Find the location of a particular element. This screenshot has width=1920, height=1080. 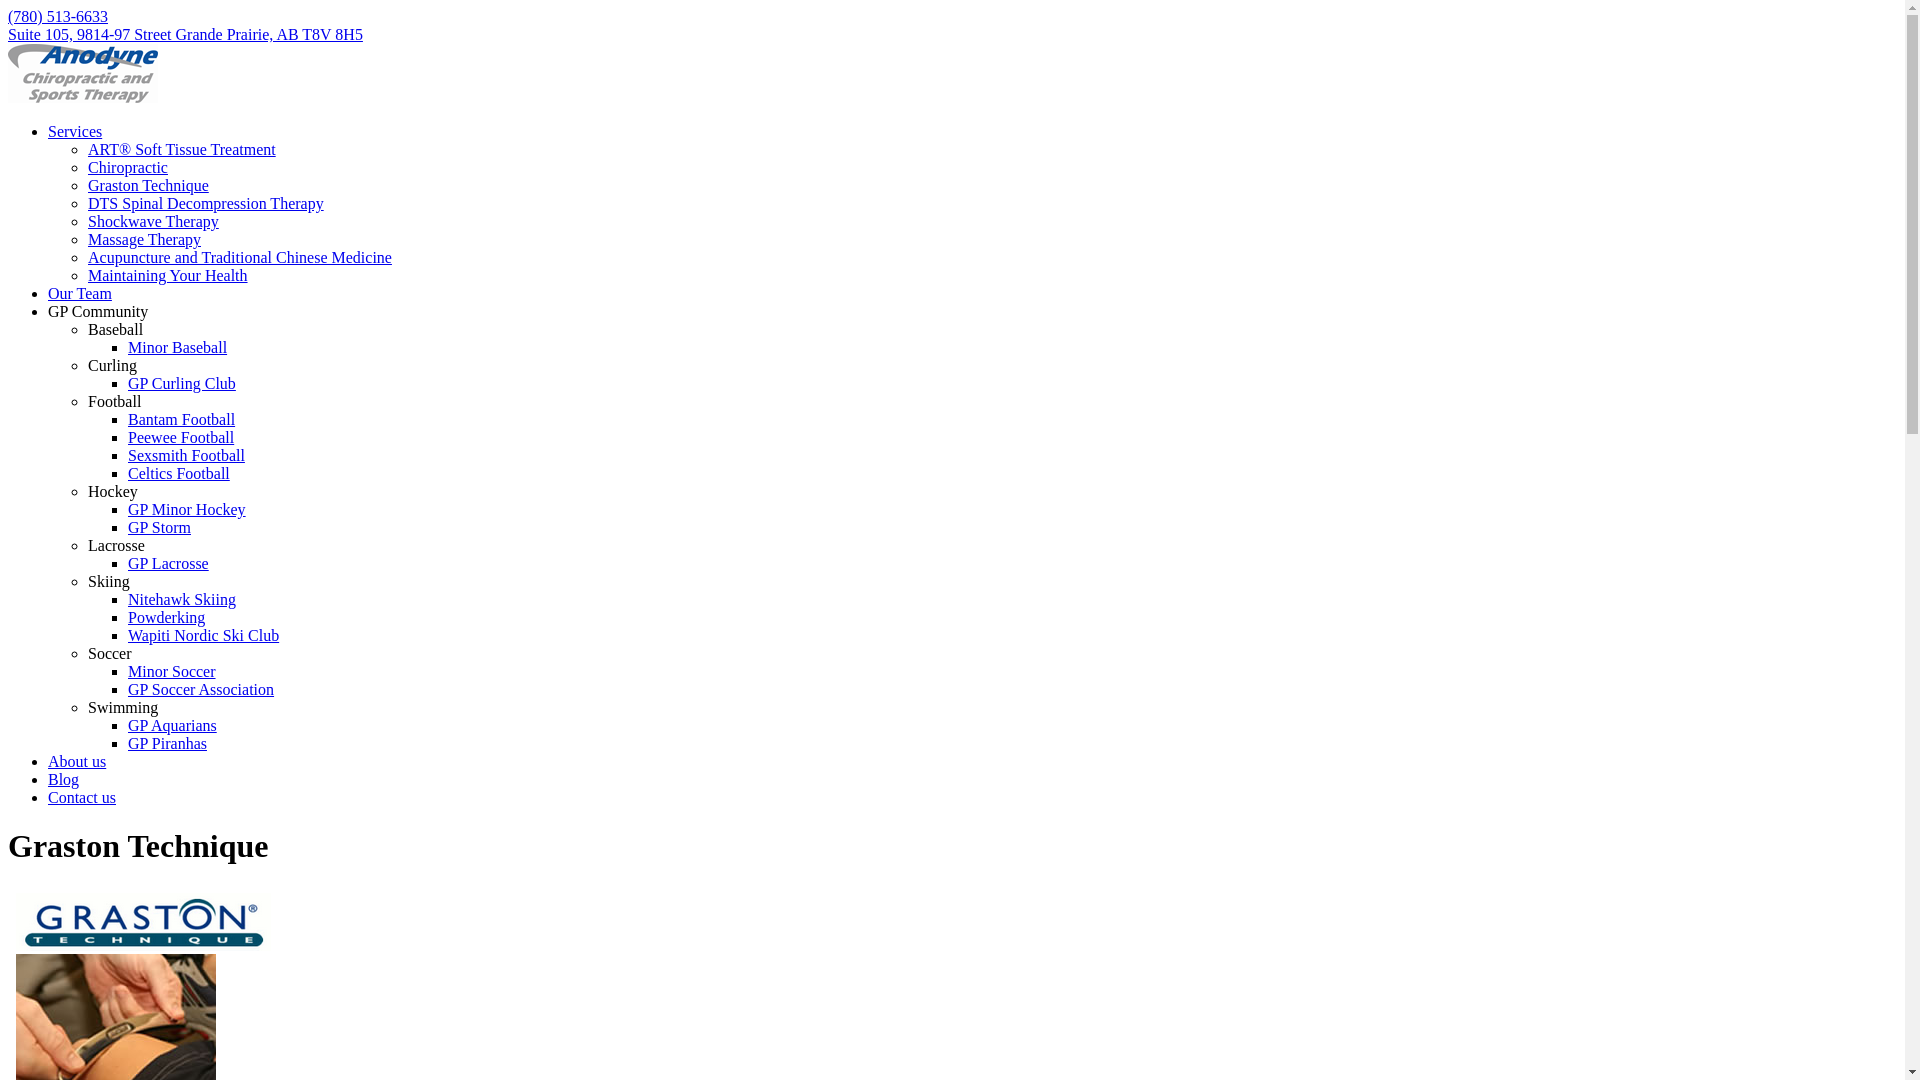

About us is located at coordinates (77, 761).